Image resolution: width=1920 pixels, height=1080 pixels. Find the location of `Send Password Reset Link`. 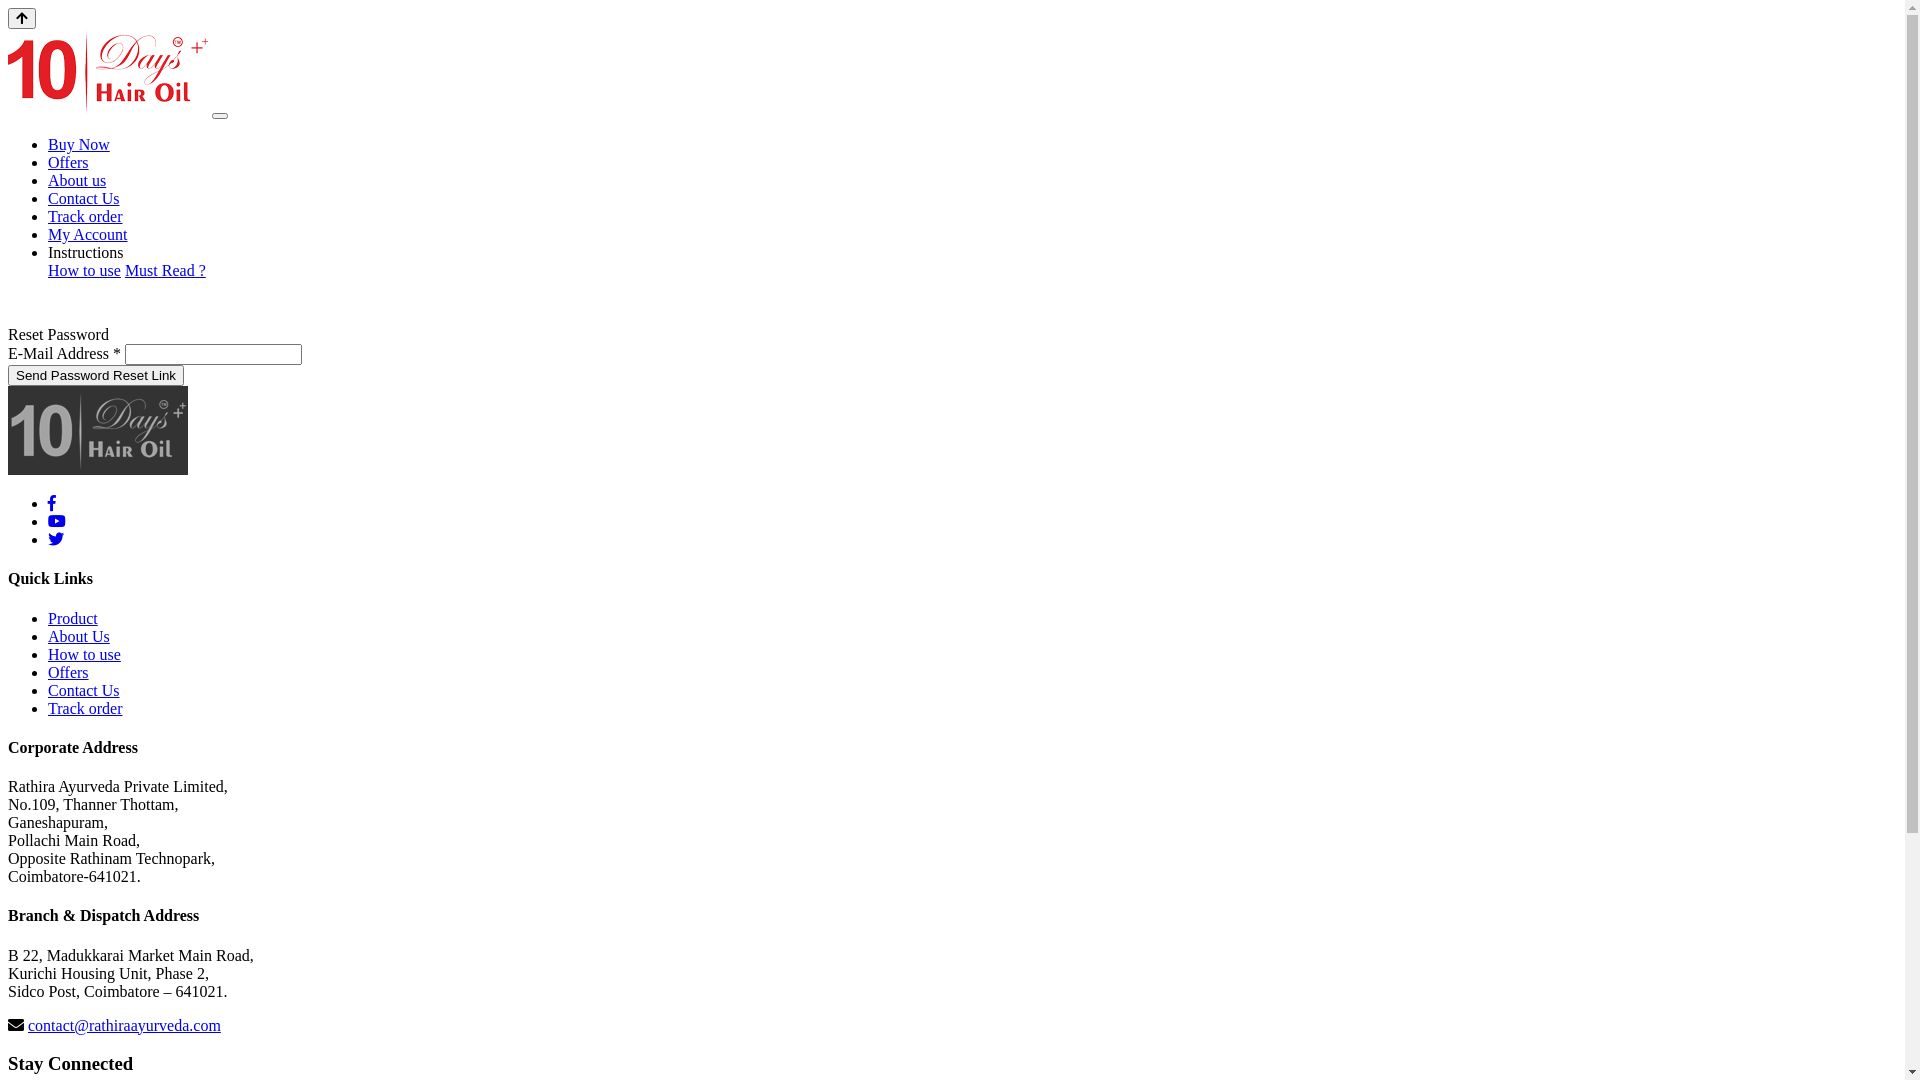

Send Password Reset Link is located at coordinates (96, 376).